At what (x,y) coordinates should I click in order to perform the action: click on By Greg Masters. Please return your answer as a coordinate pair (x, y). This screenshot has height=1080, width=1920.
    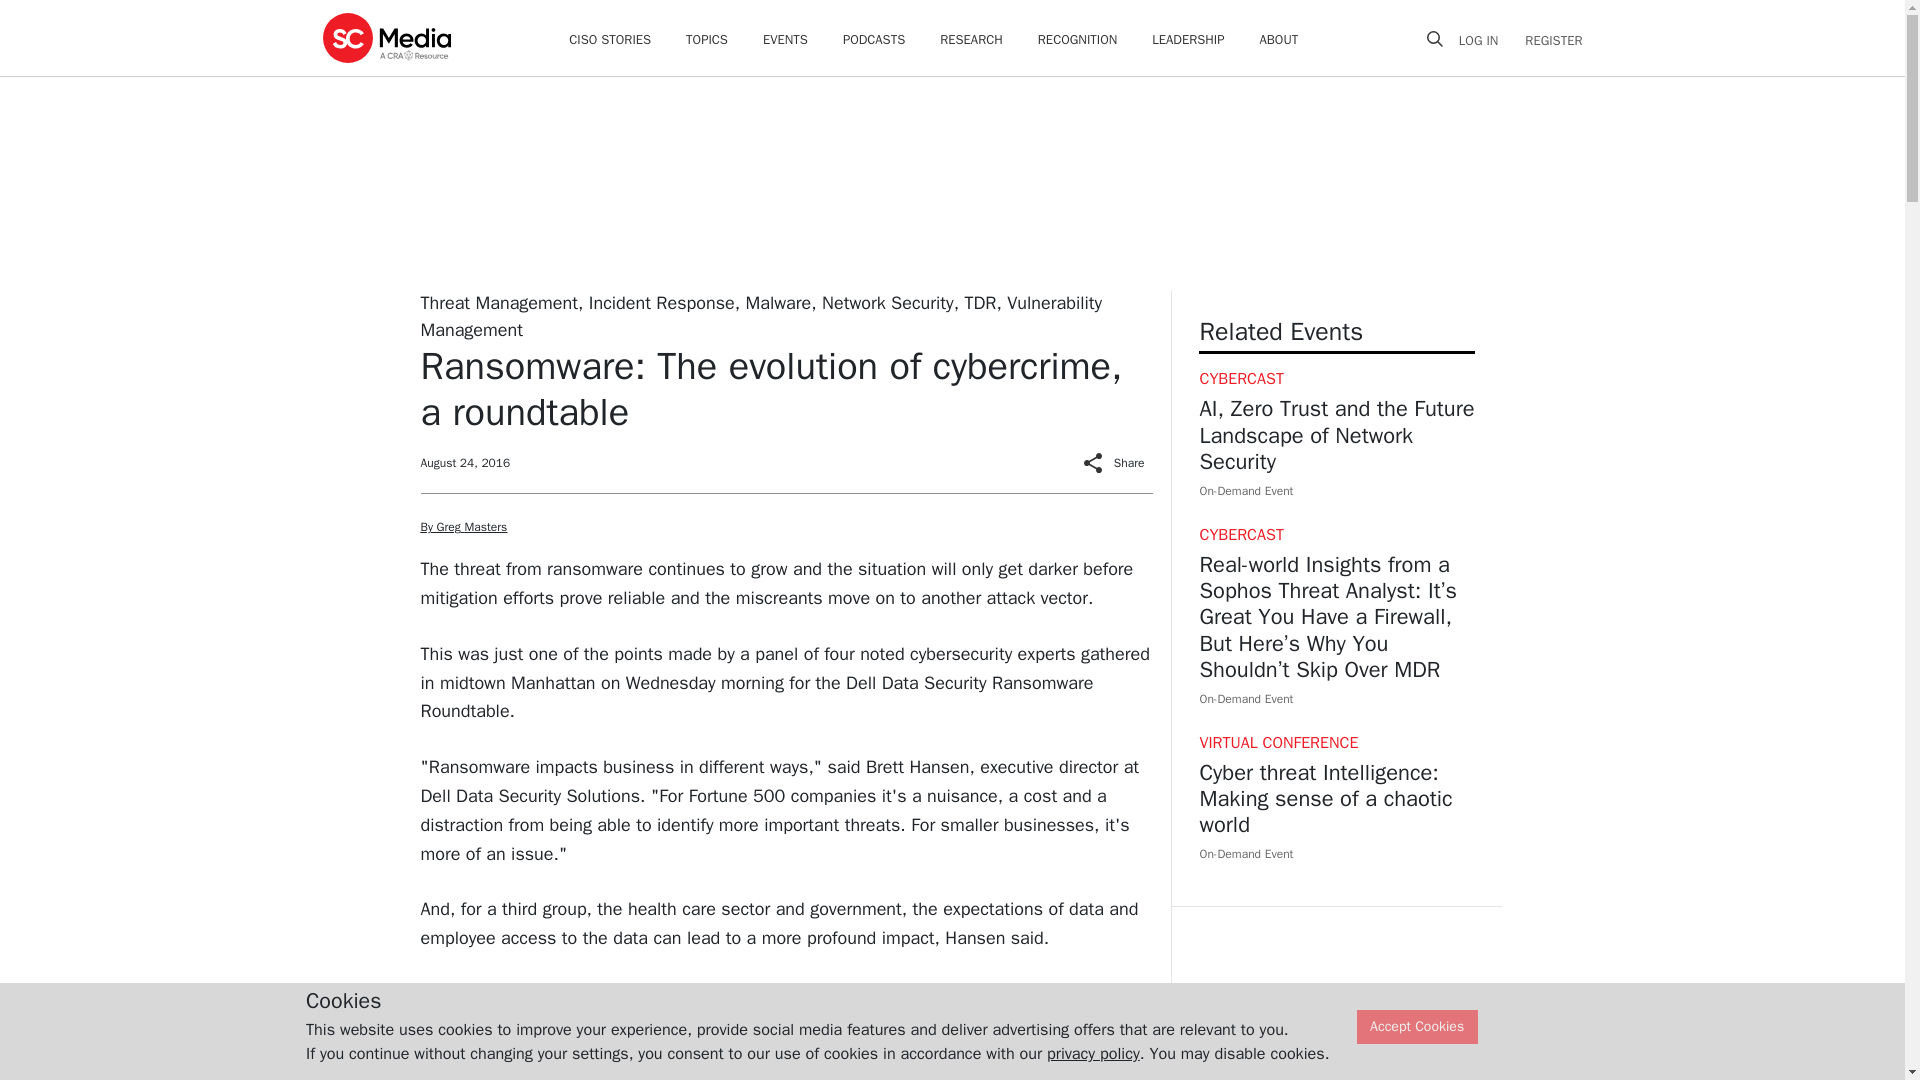
    Looking at the image, I should click on (463, 526).